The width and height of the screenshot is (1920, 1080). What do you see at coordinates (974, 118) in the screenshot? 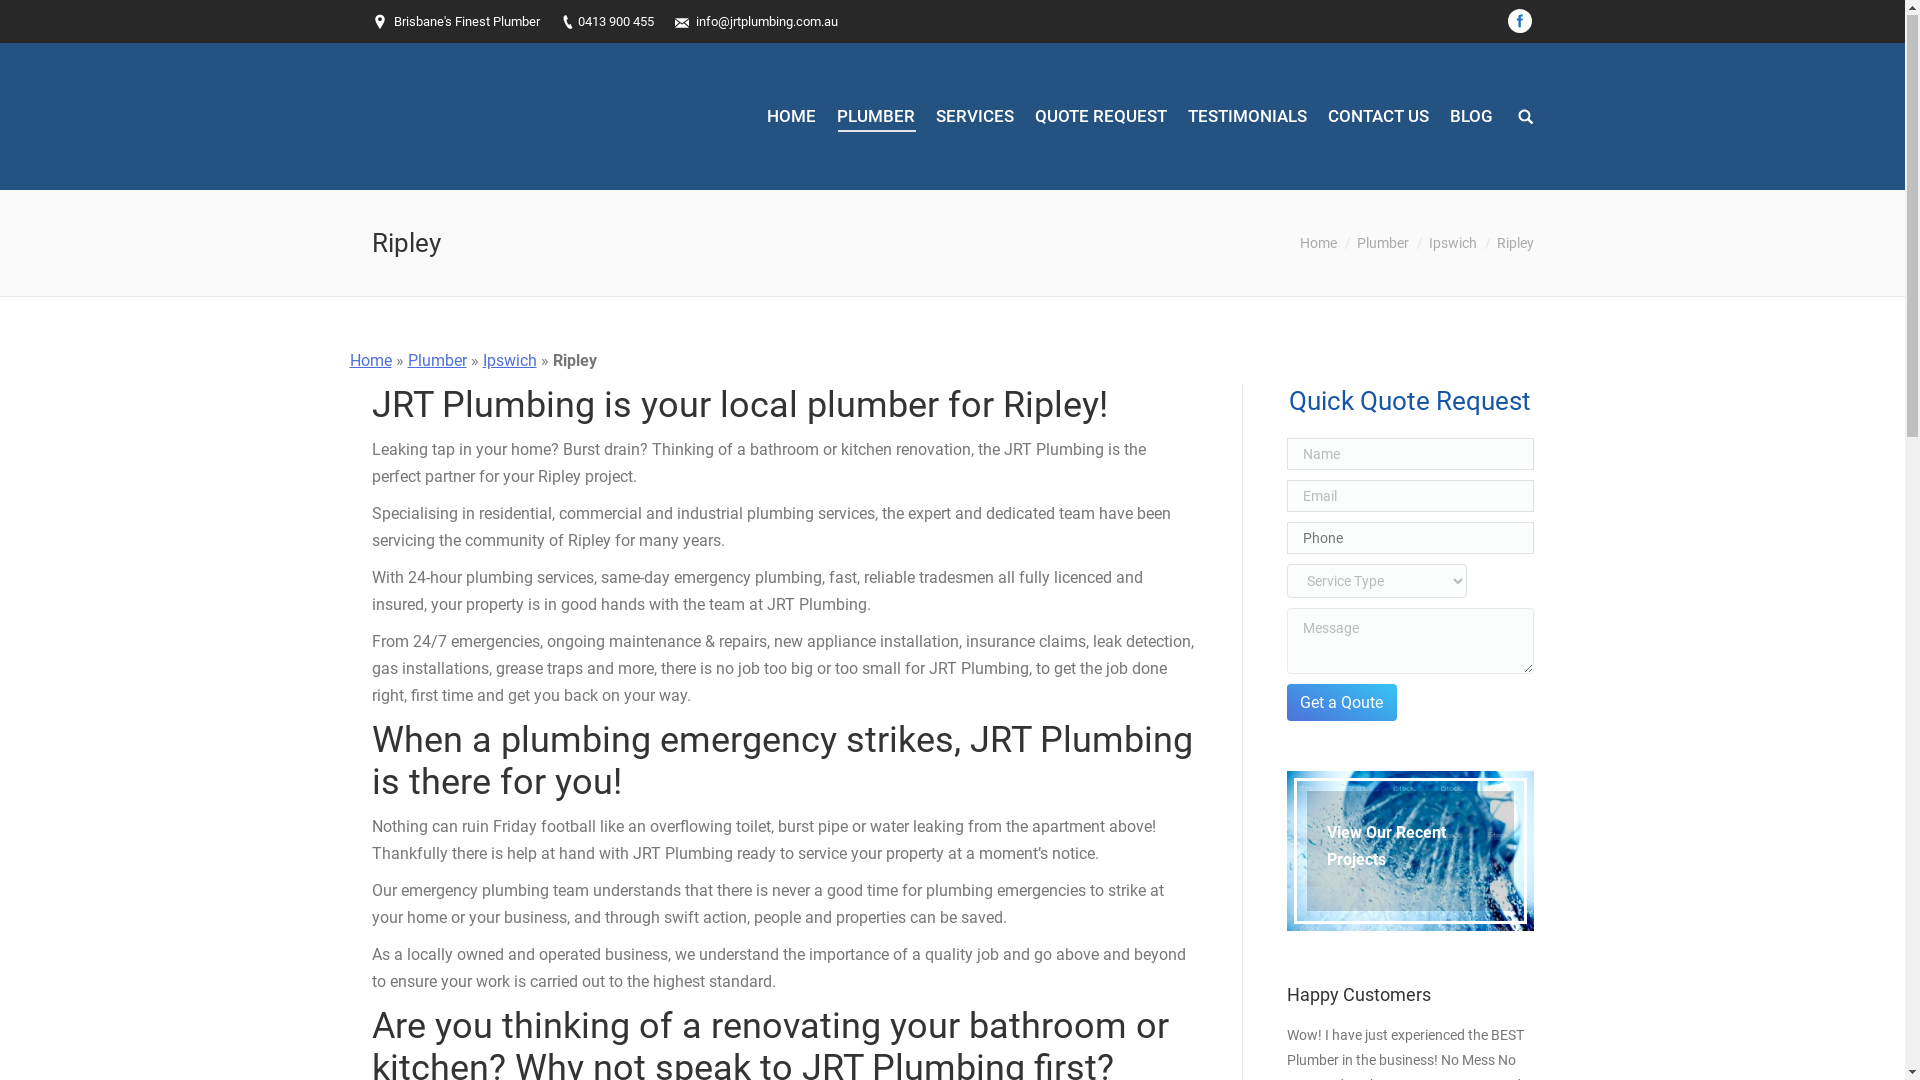
I see `SERVICES` at bounding box center [974, 118].